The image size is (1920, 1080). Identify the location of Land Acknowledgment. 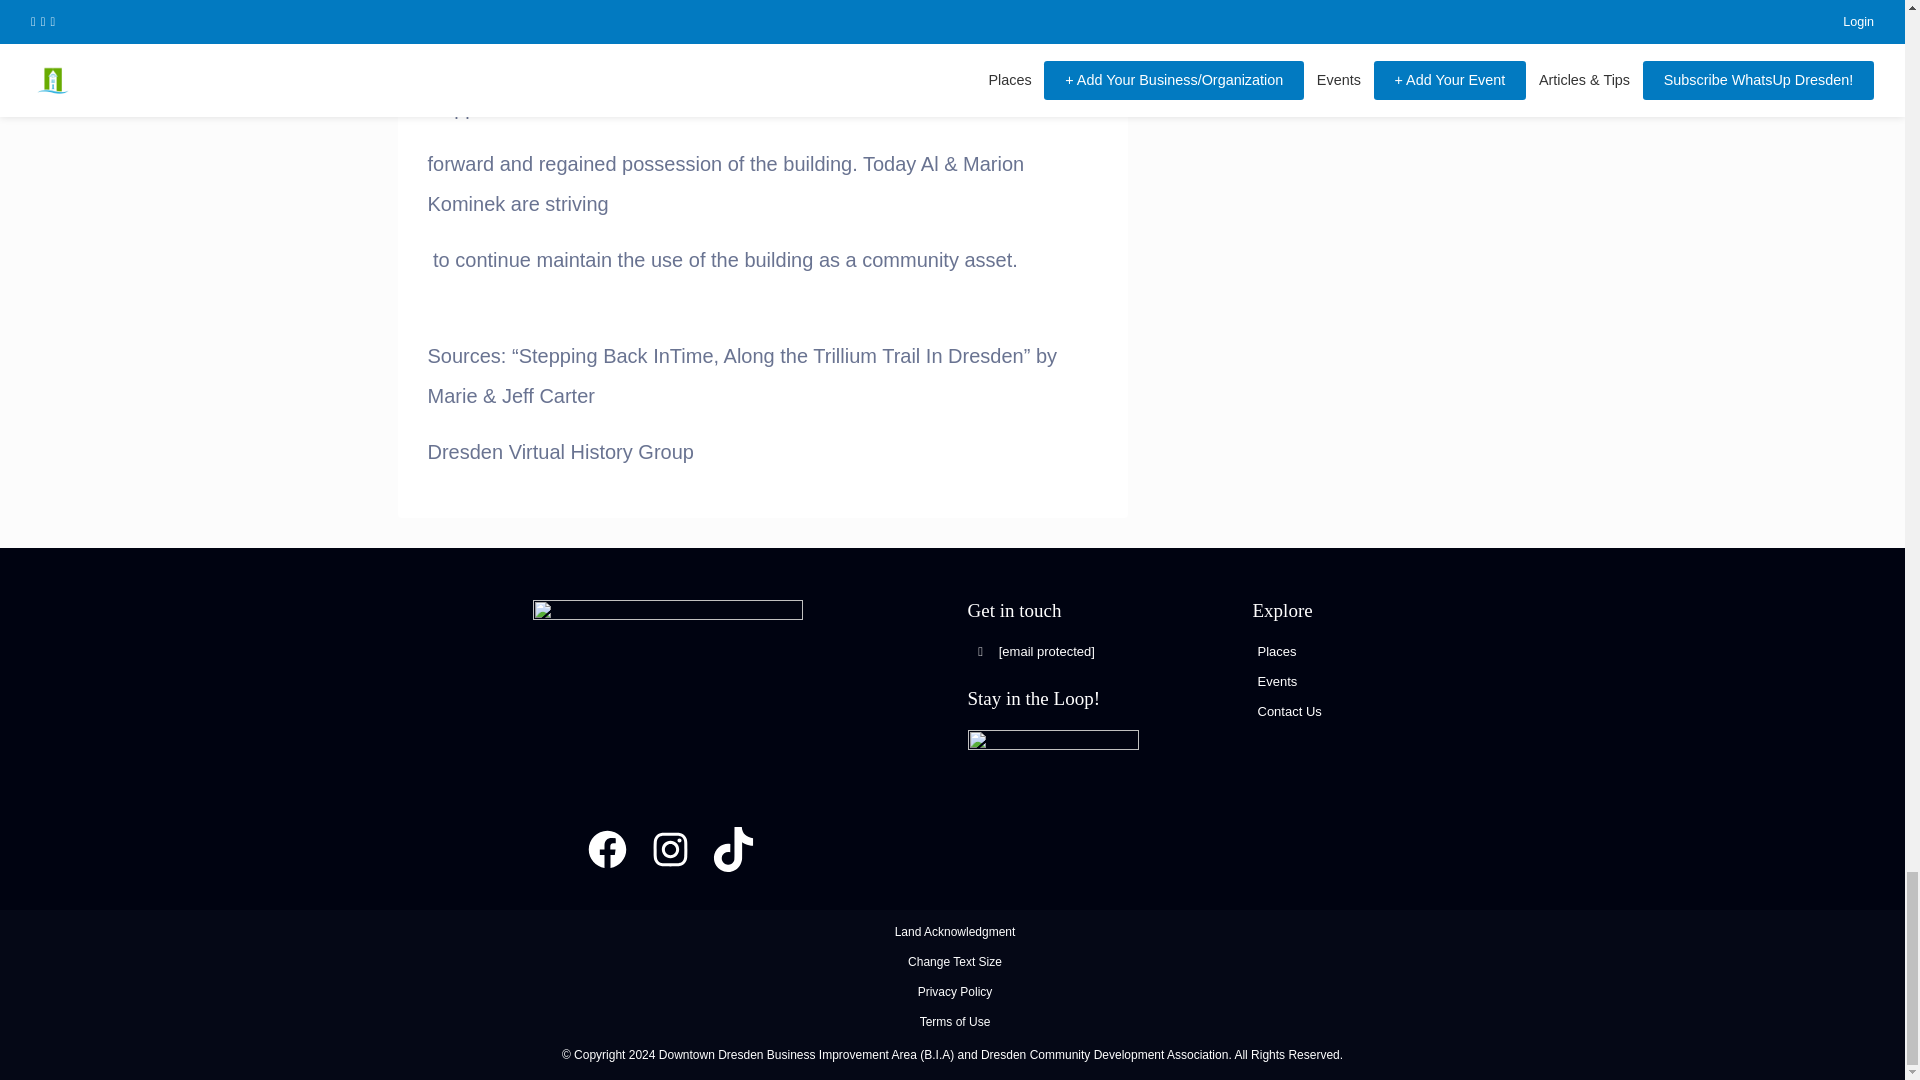
(954, 931).